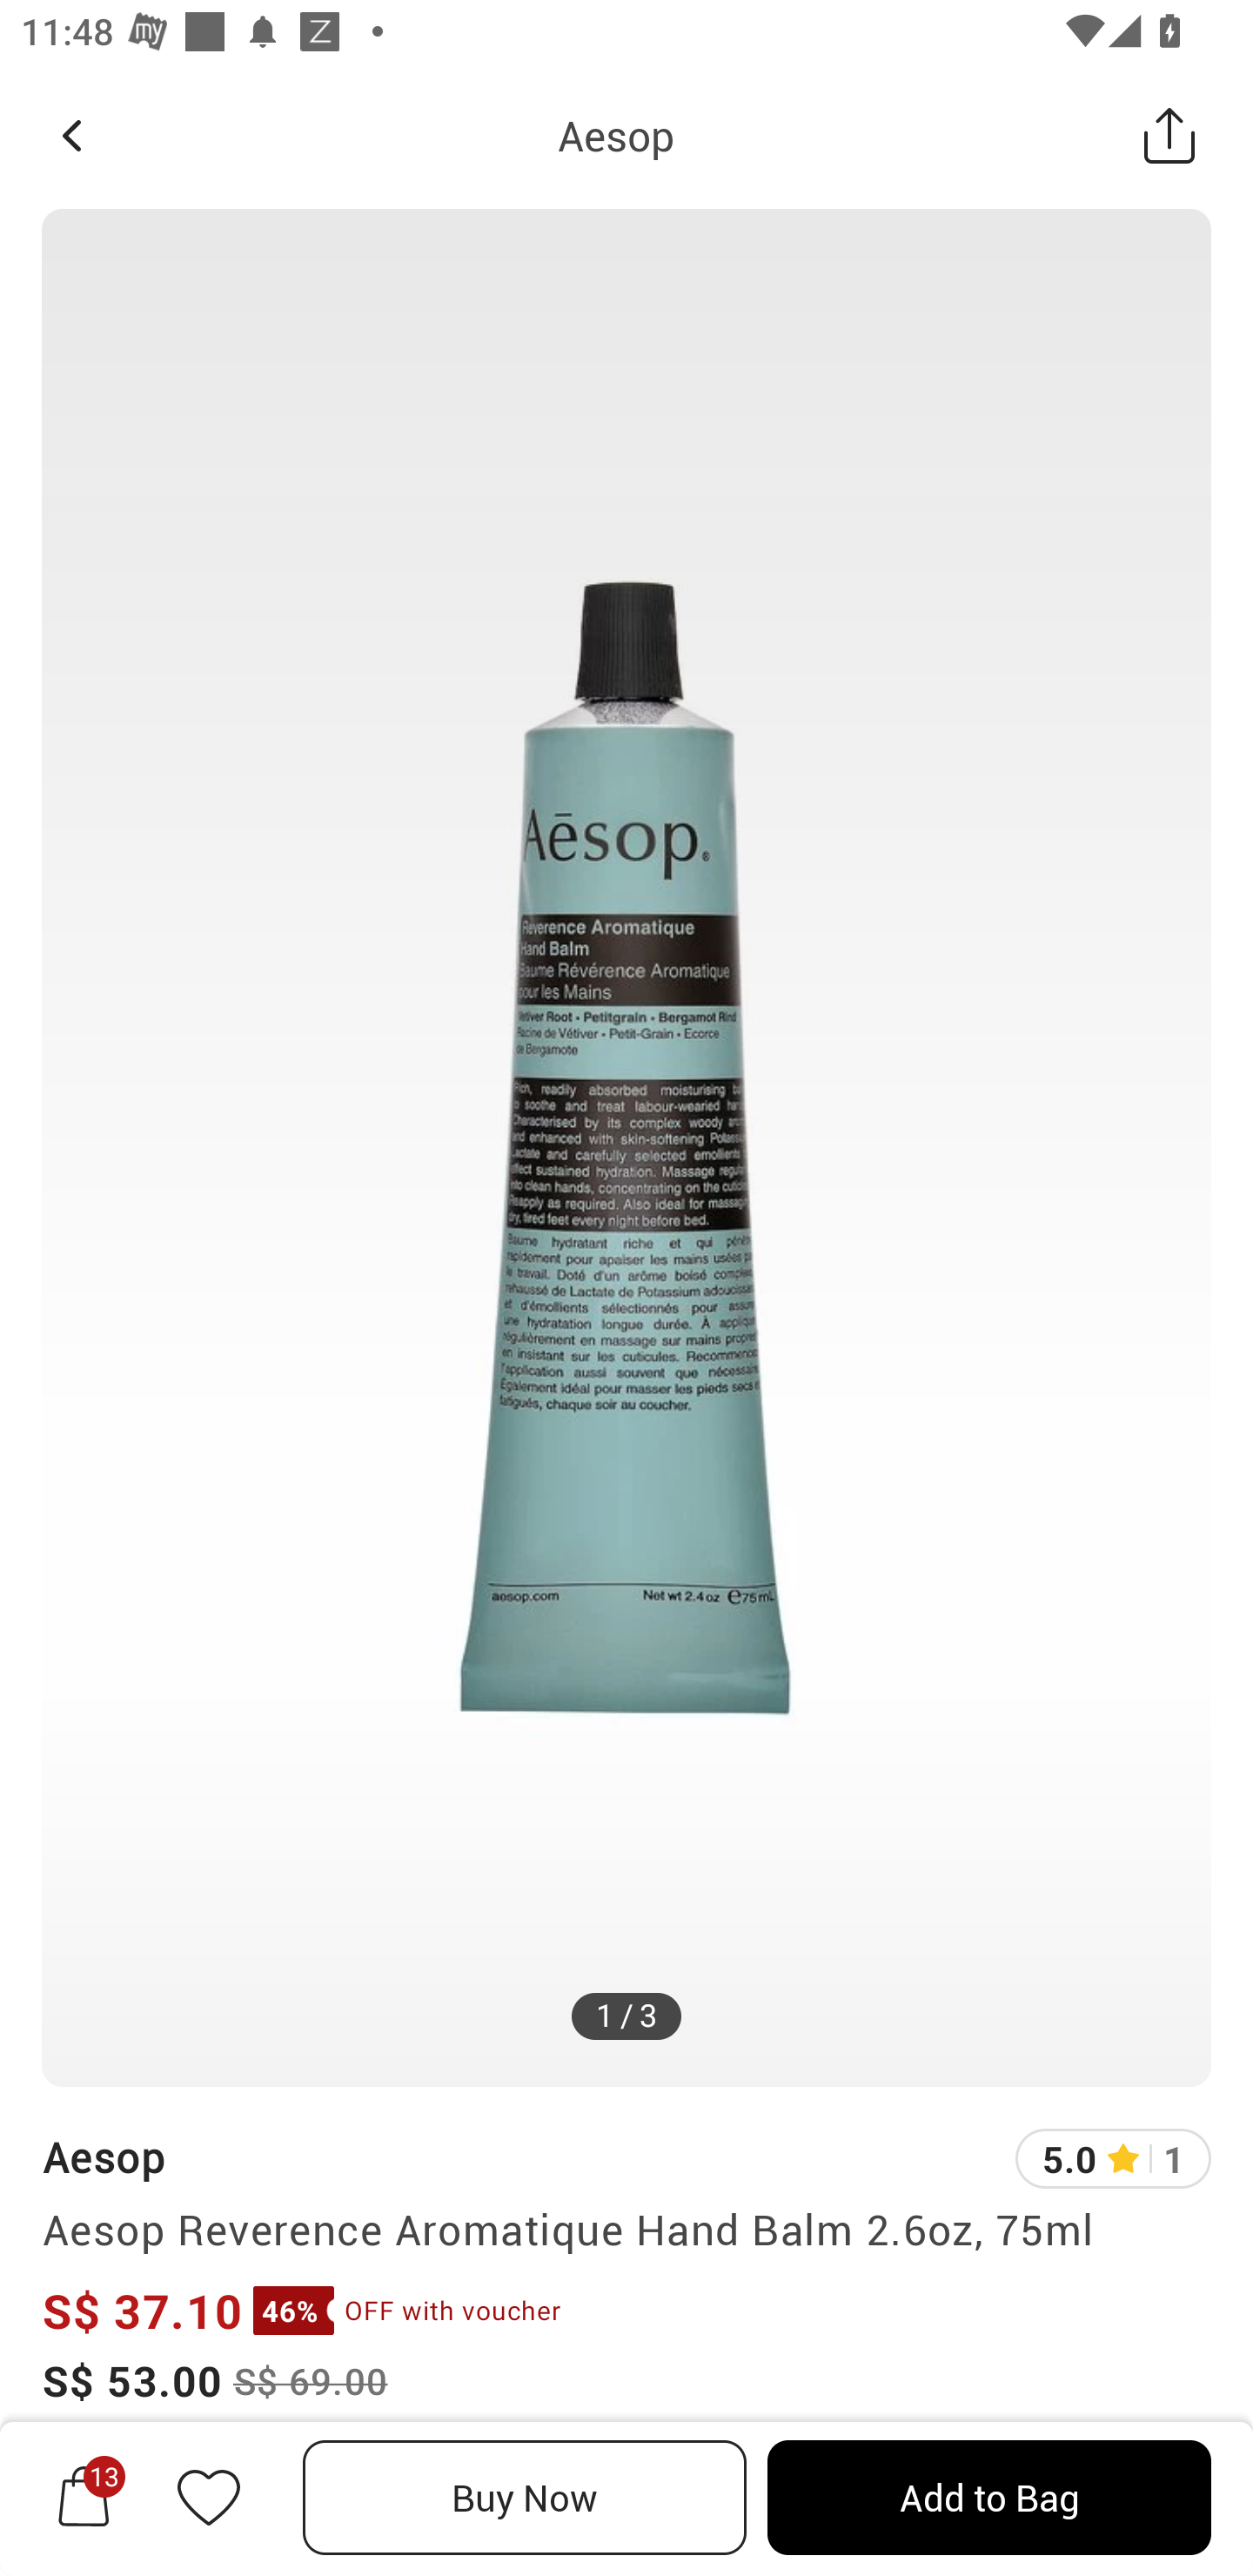 The width and height of the screenshot is (1253, 2576). I want to click on Add to Bag, so click(988, 2498).